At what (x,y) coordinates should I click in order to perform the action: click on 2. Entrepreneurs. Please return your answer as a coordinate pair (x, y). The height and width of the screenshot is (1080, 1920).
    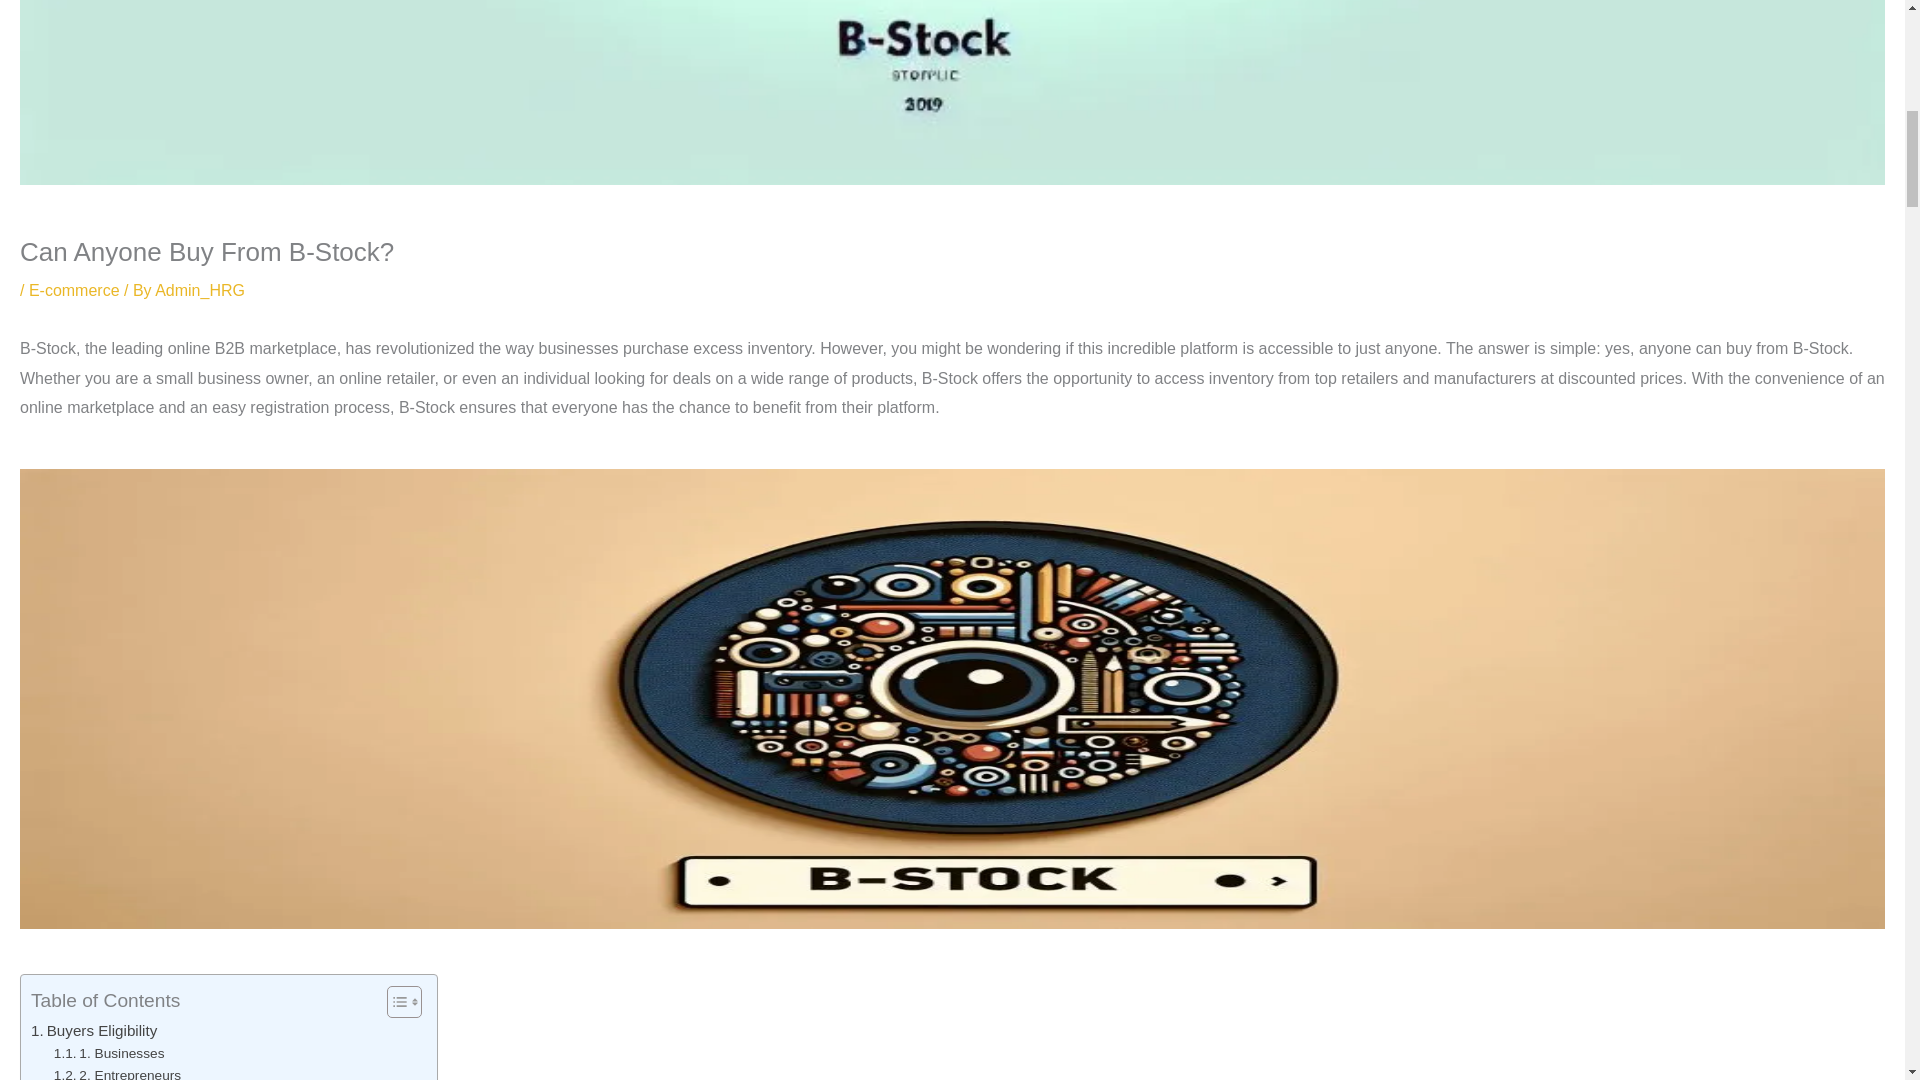
    Looking at the image, I should click on (116, 1072).